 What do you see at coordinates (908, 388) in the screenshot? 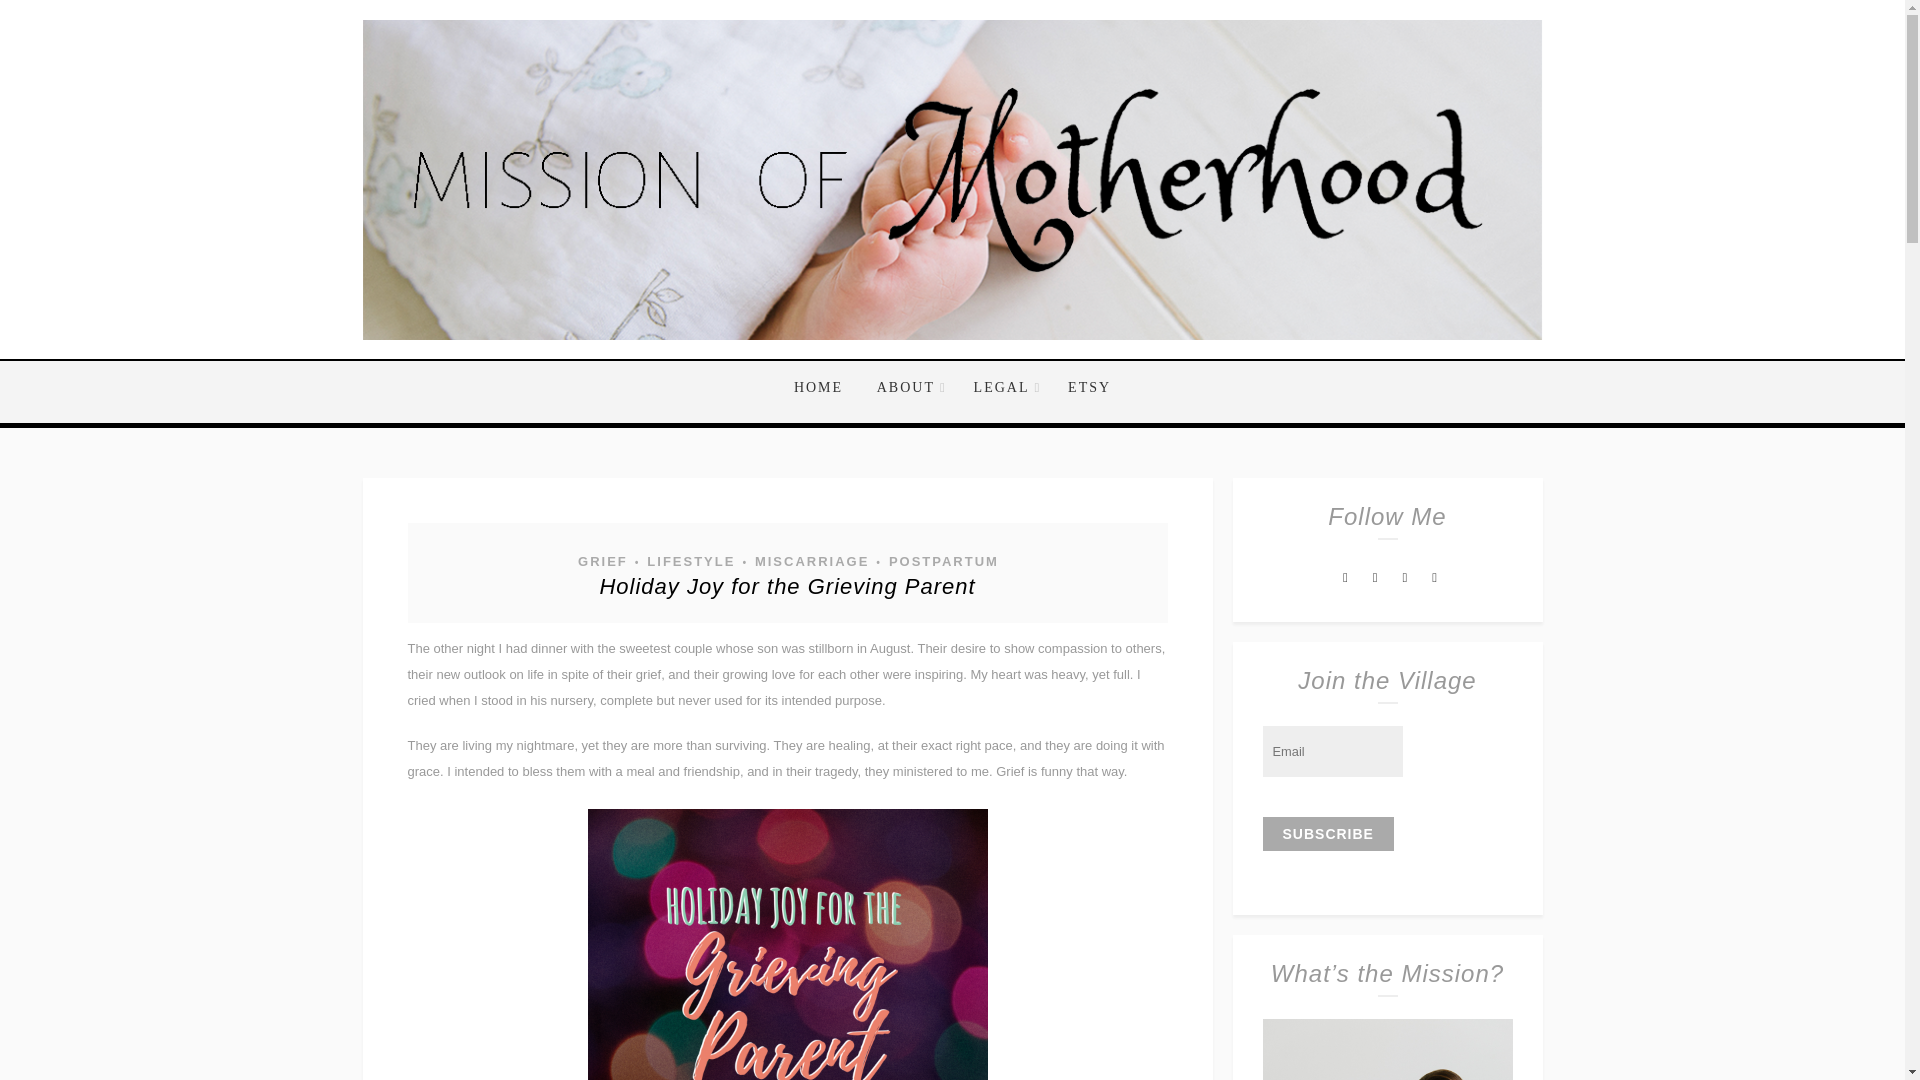
I see `ABOUT` at bounding box center [908, 388].